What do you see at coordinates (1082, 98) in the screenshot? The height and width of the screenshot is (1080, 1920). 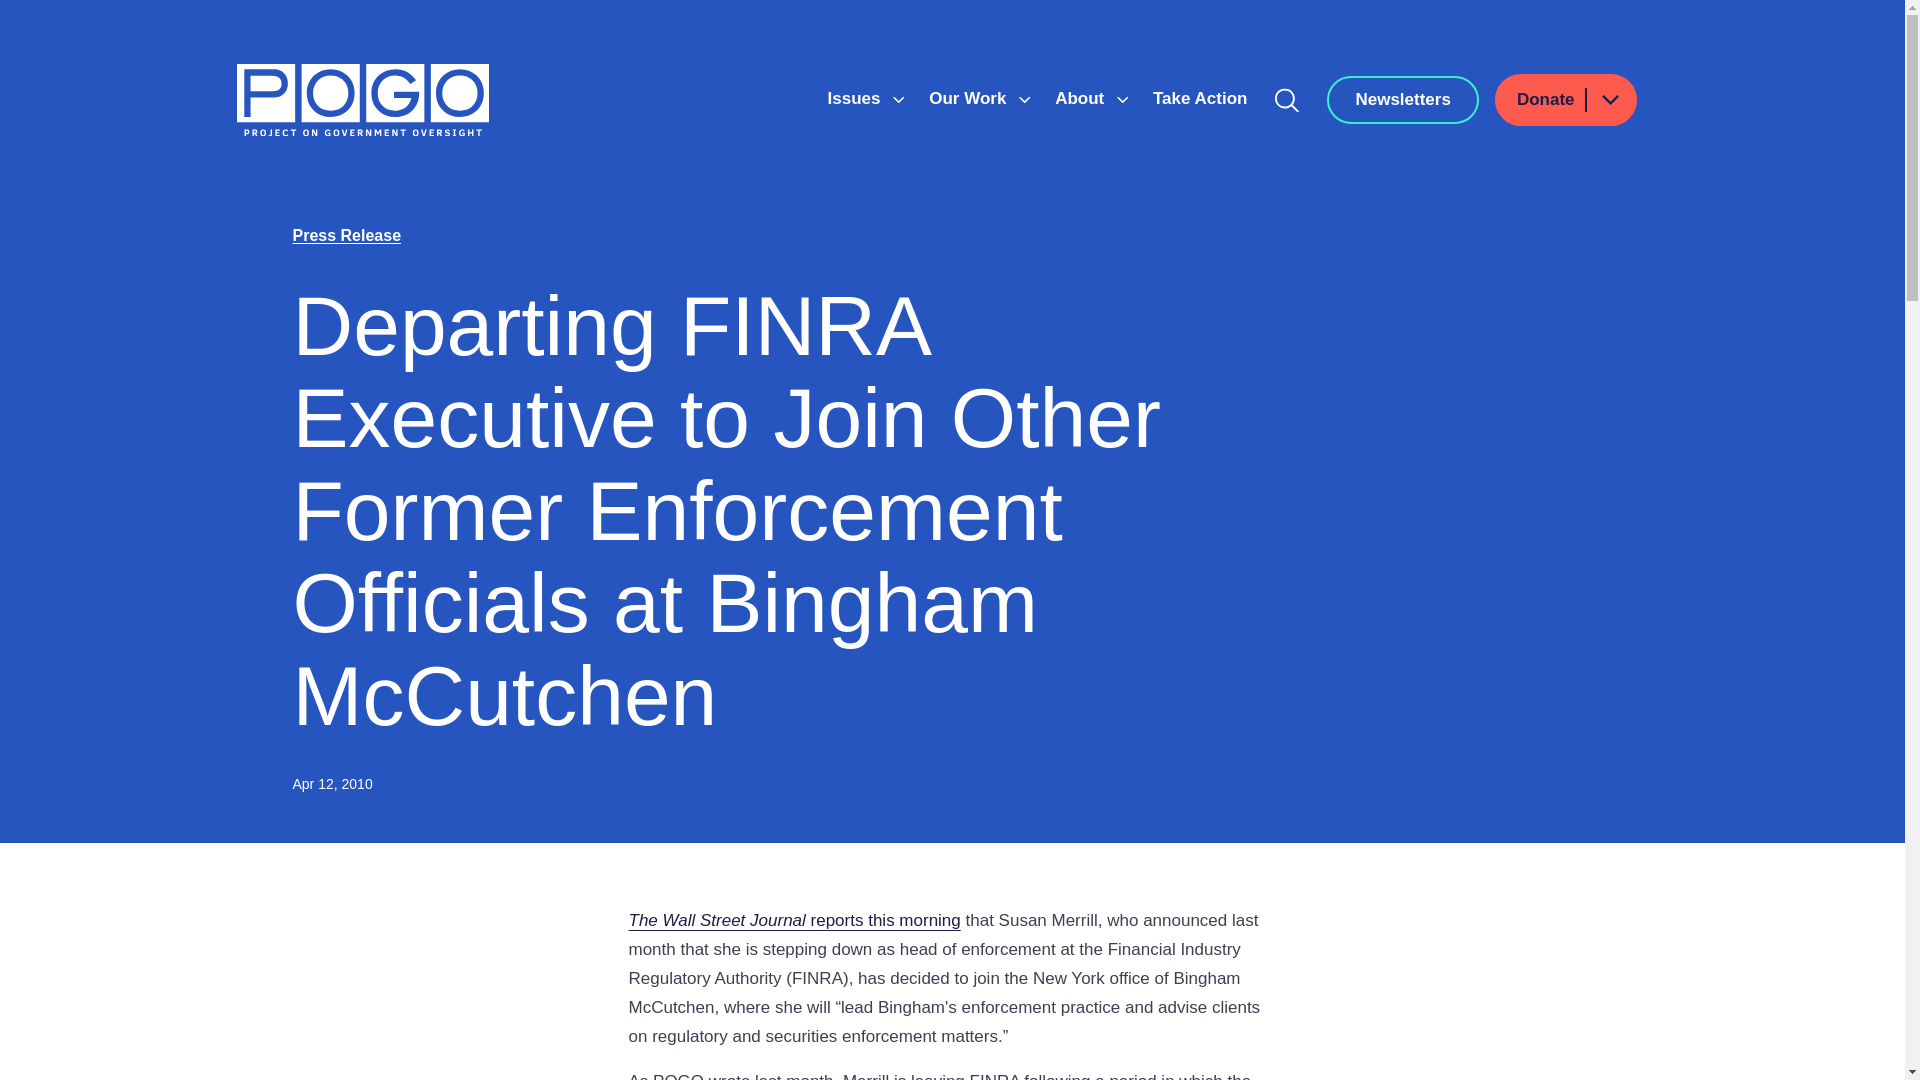 I see `About` at bounding box center [1082, 98].